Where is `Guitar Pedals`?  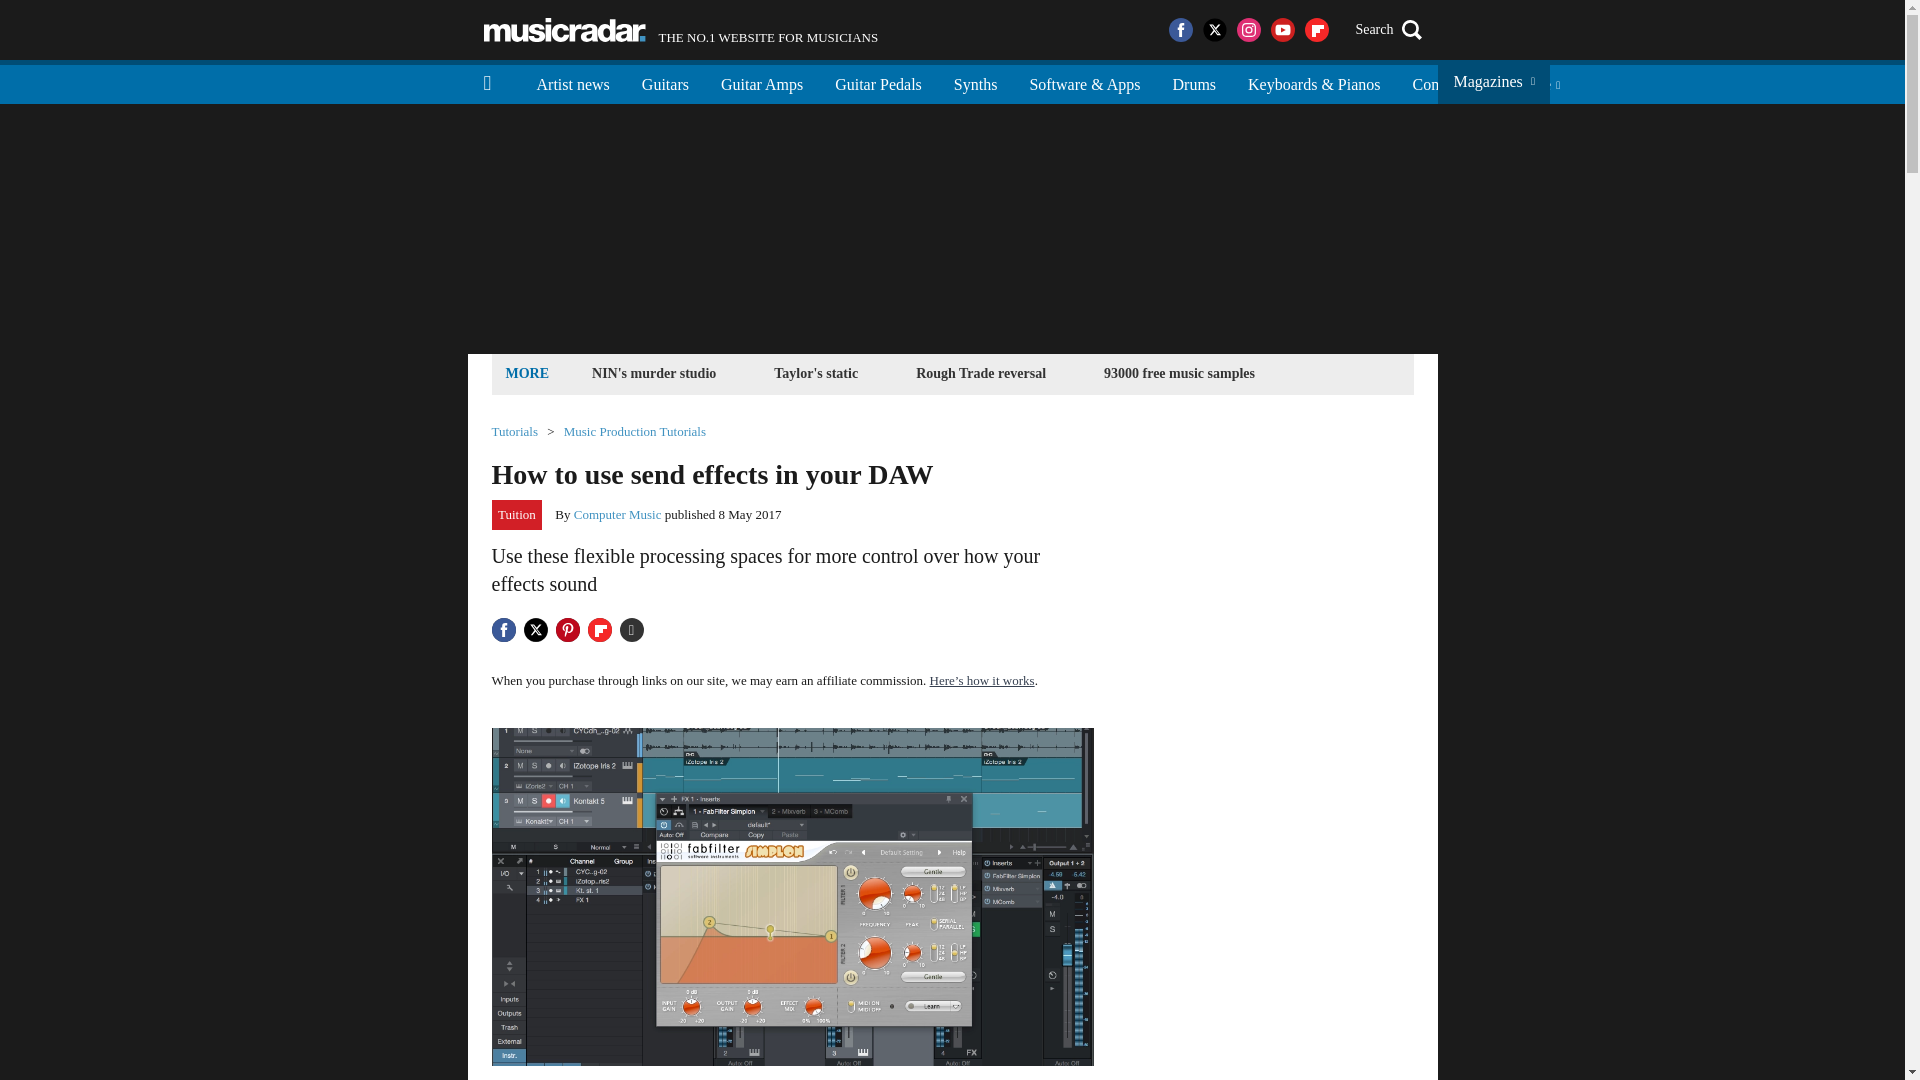 Guitar Pedals is located at coordinates (1194, 82).